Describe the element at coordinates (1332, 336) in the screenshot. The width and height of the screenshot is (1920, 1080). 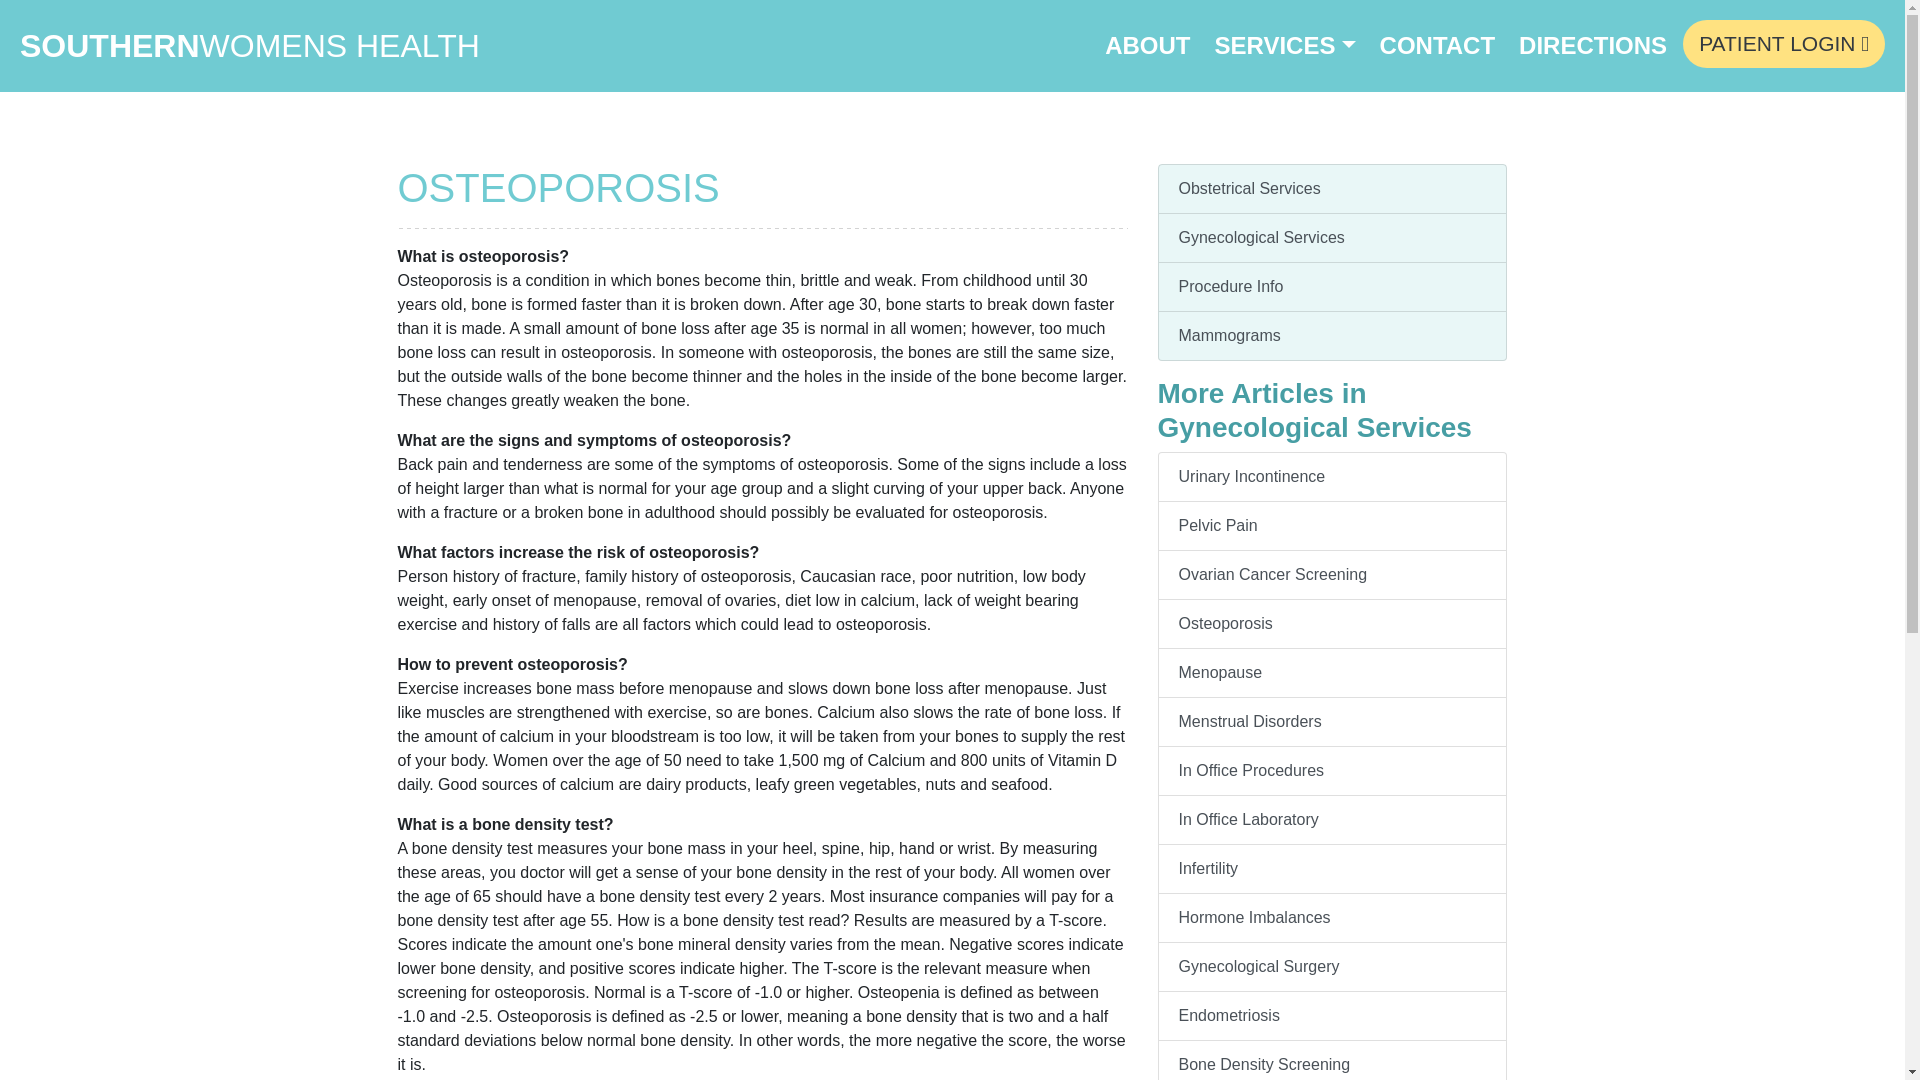
I see `Mammograms` at that location.